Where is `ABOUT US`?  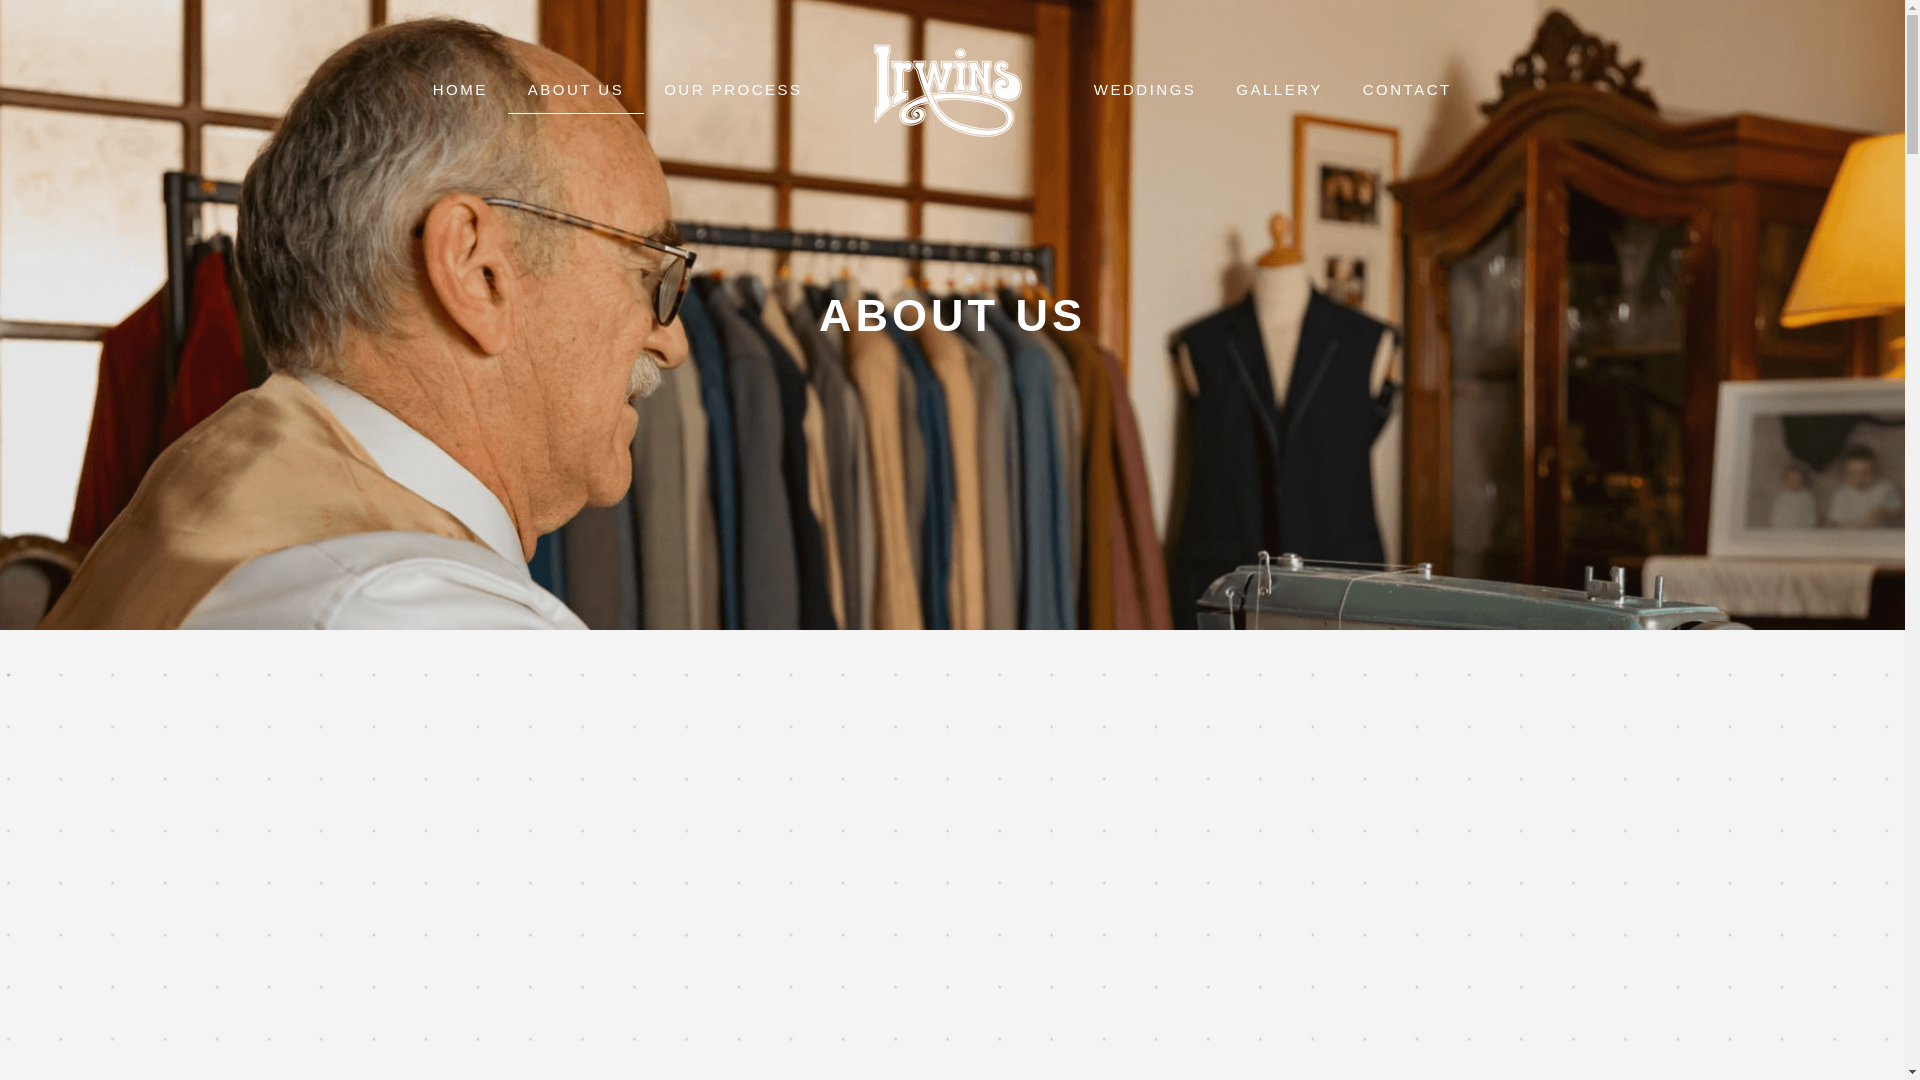
ABOUT US is located at coordinates (576, 90).